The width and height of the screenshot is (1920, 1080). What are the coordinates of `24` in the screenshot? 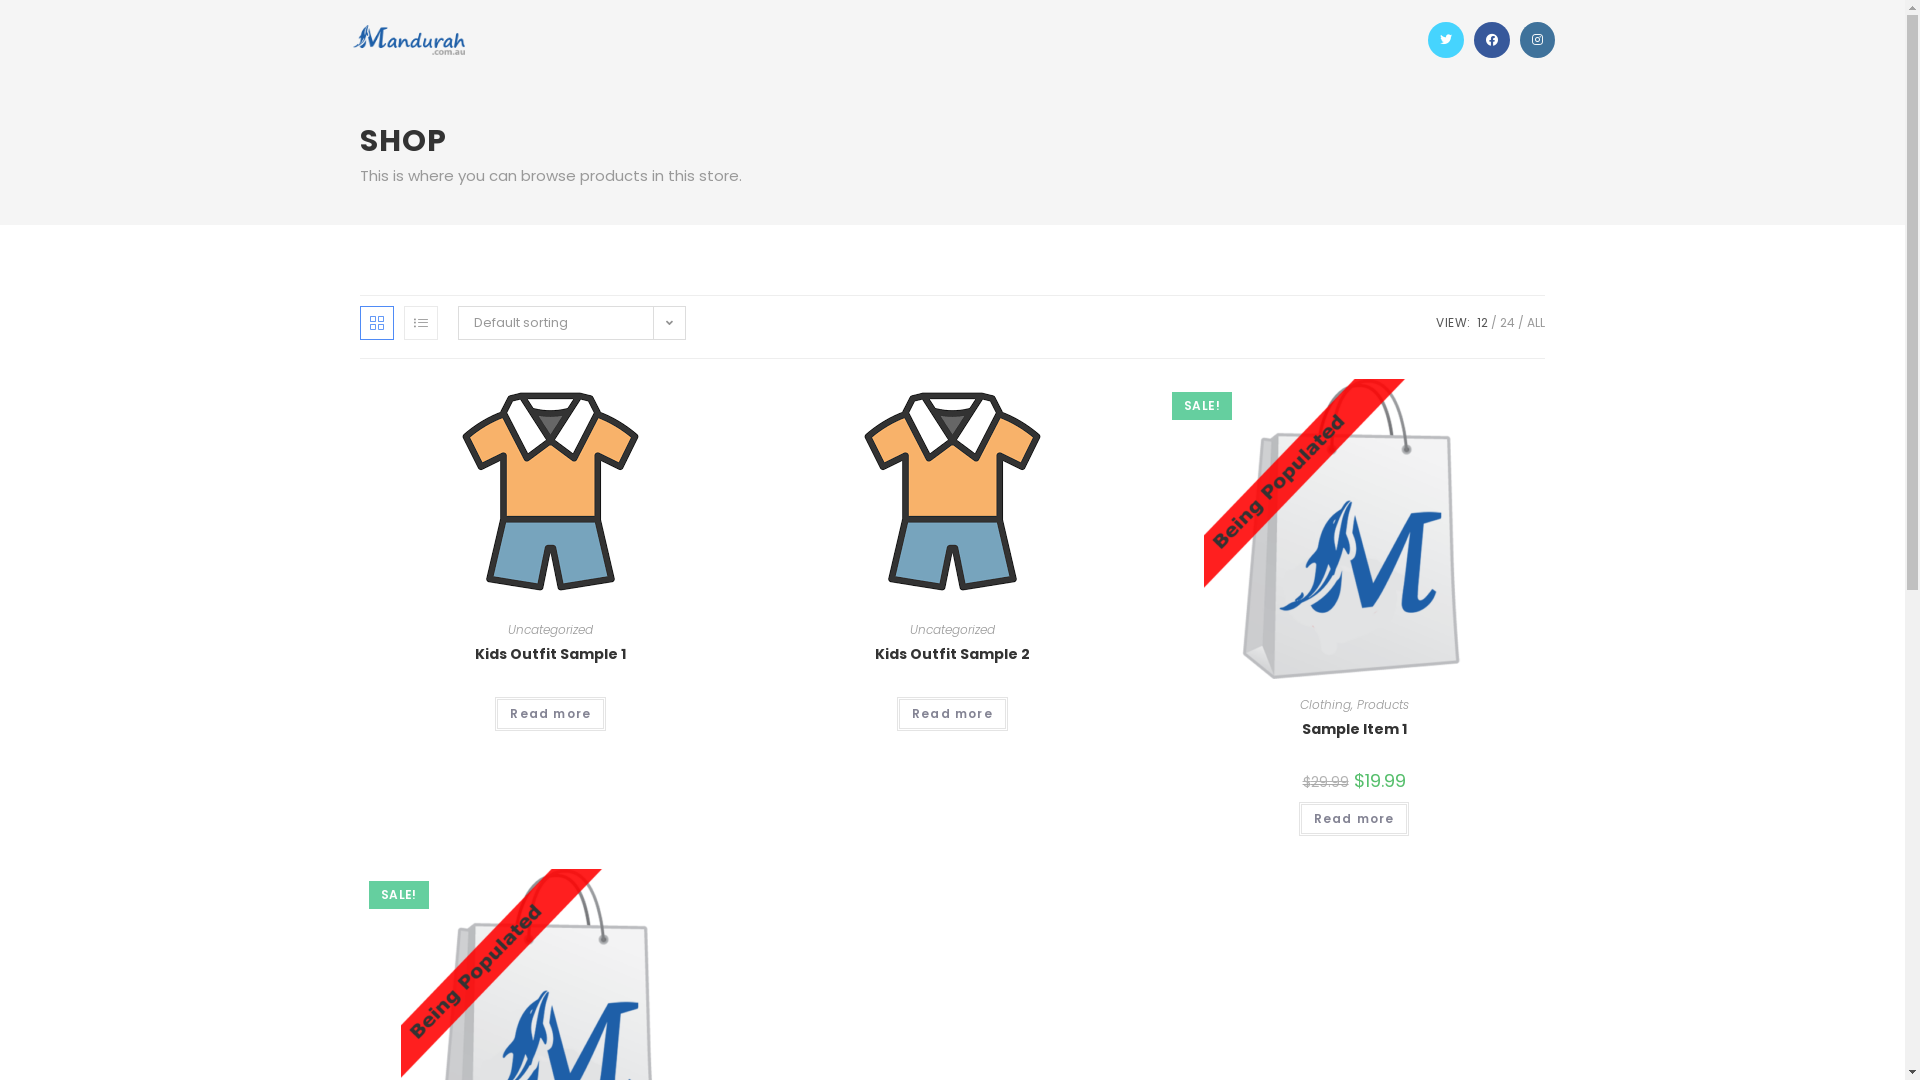 It's located at (1508, 322).